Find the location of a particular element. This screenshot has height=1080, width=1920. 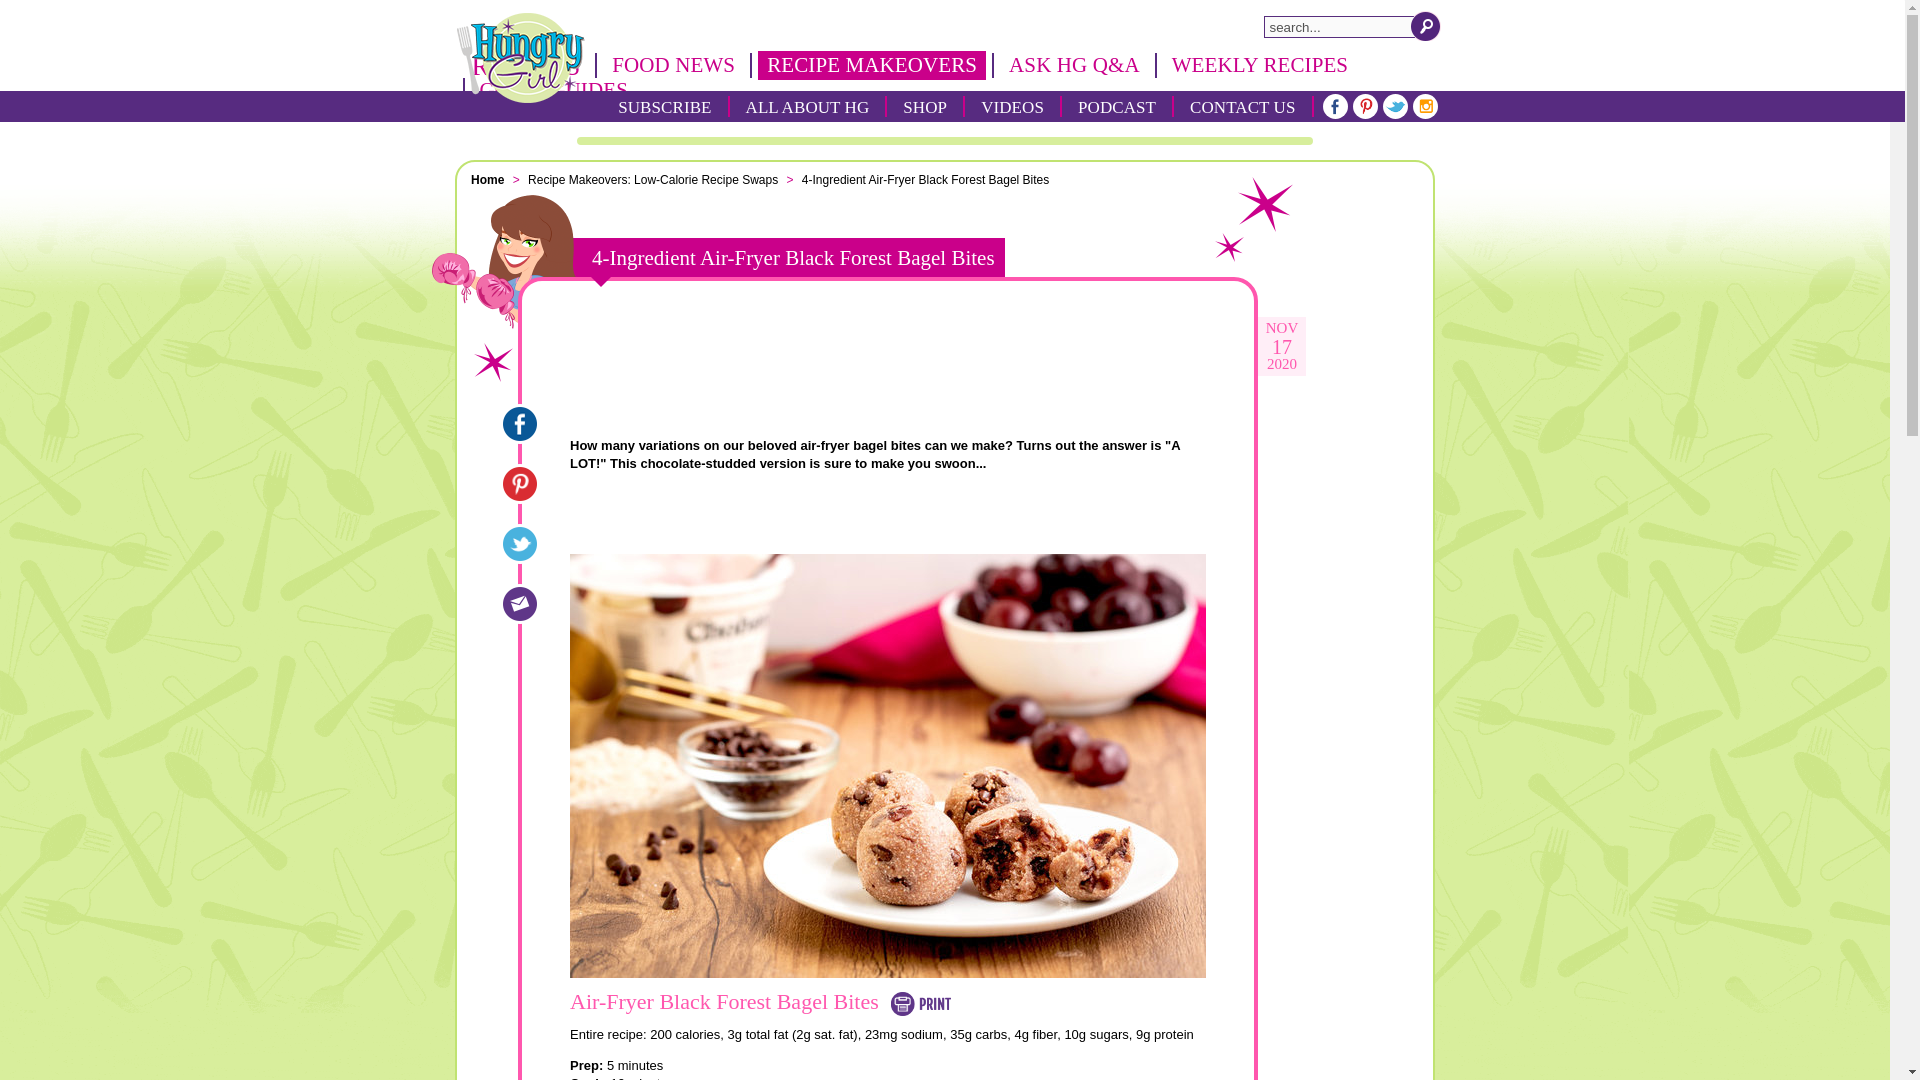

SUBSCRIBE is located at coordinates (664, 106).